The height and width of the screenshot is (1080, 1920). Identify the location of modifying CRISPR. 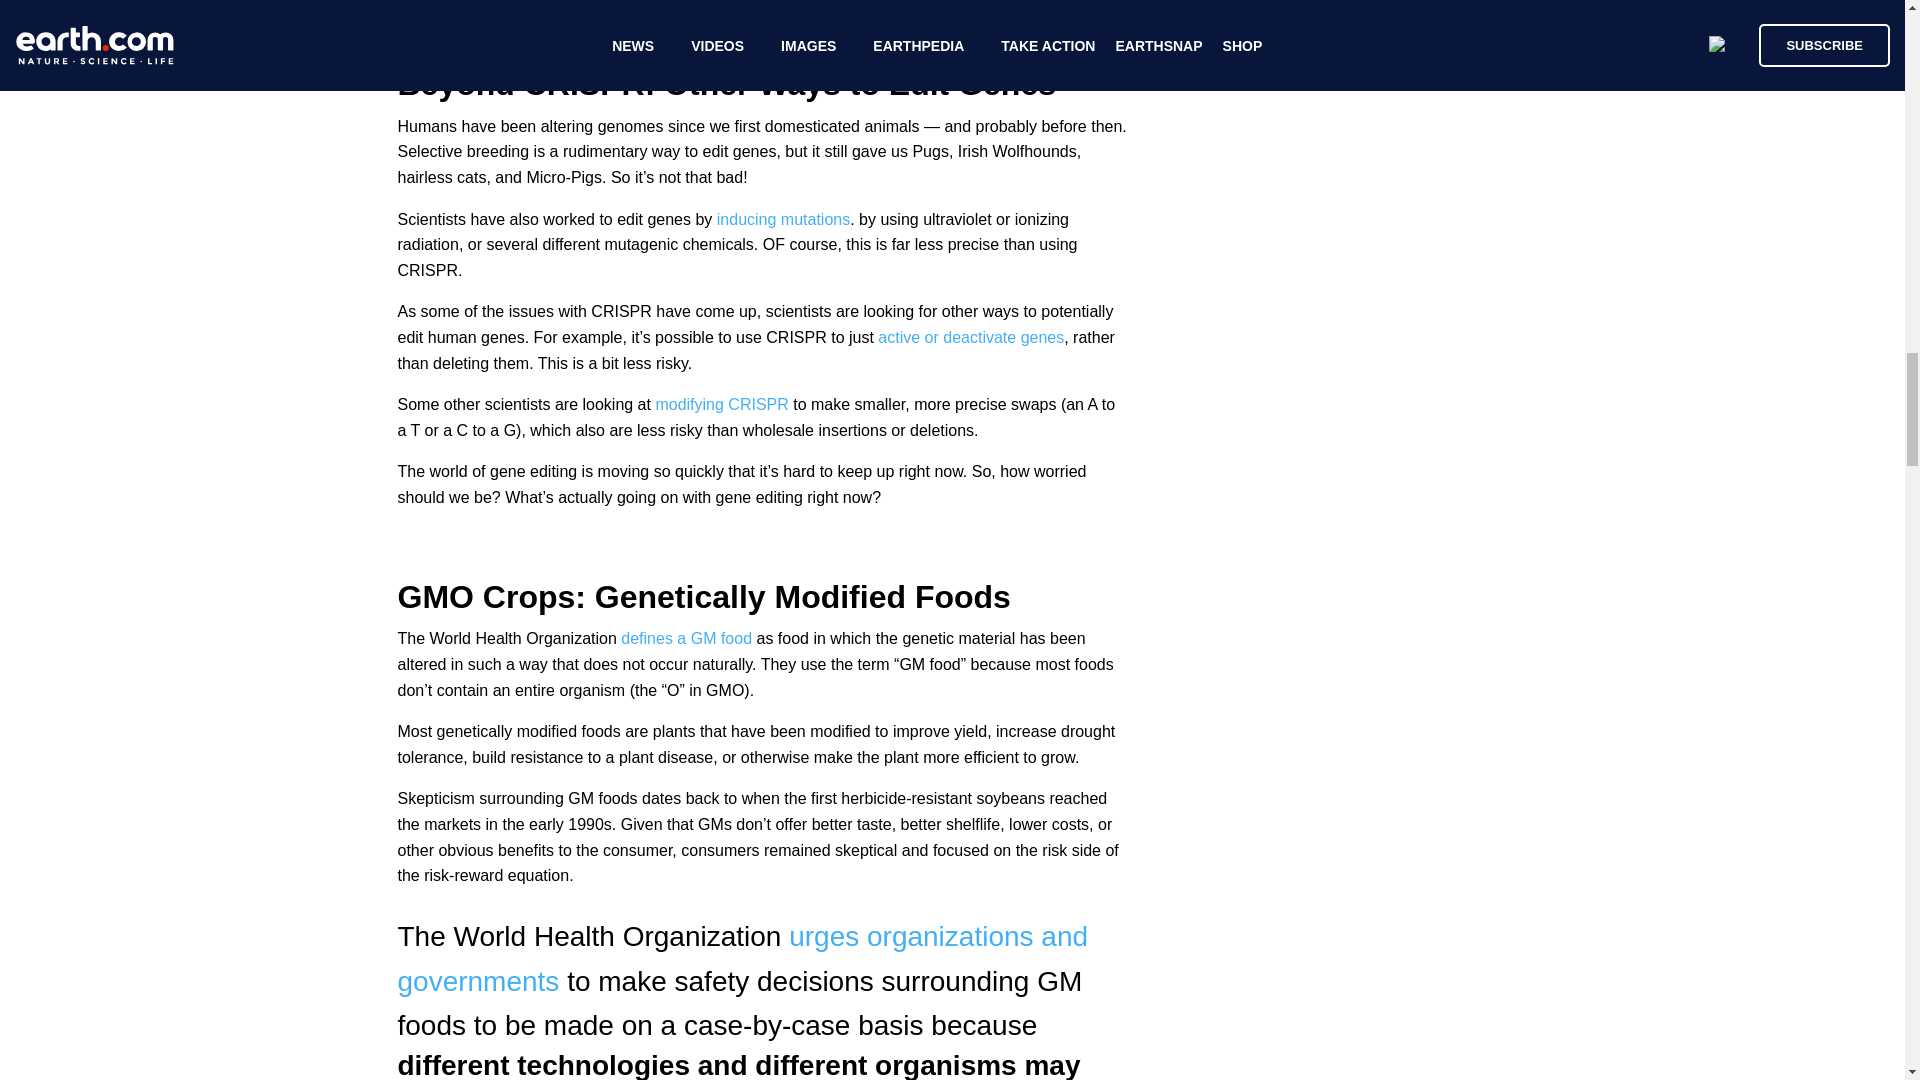
(720, 404).